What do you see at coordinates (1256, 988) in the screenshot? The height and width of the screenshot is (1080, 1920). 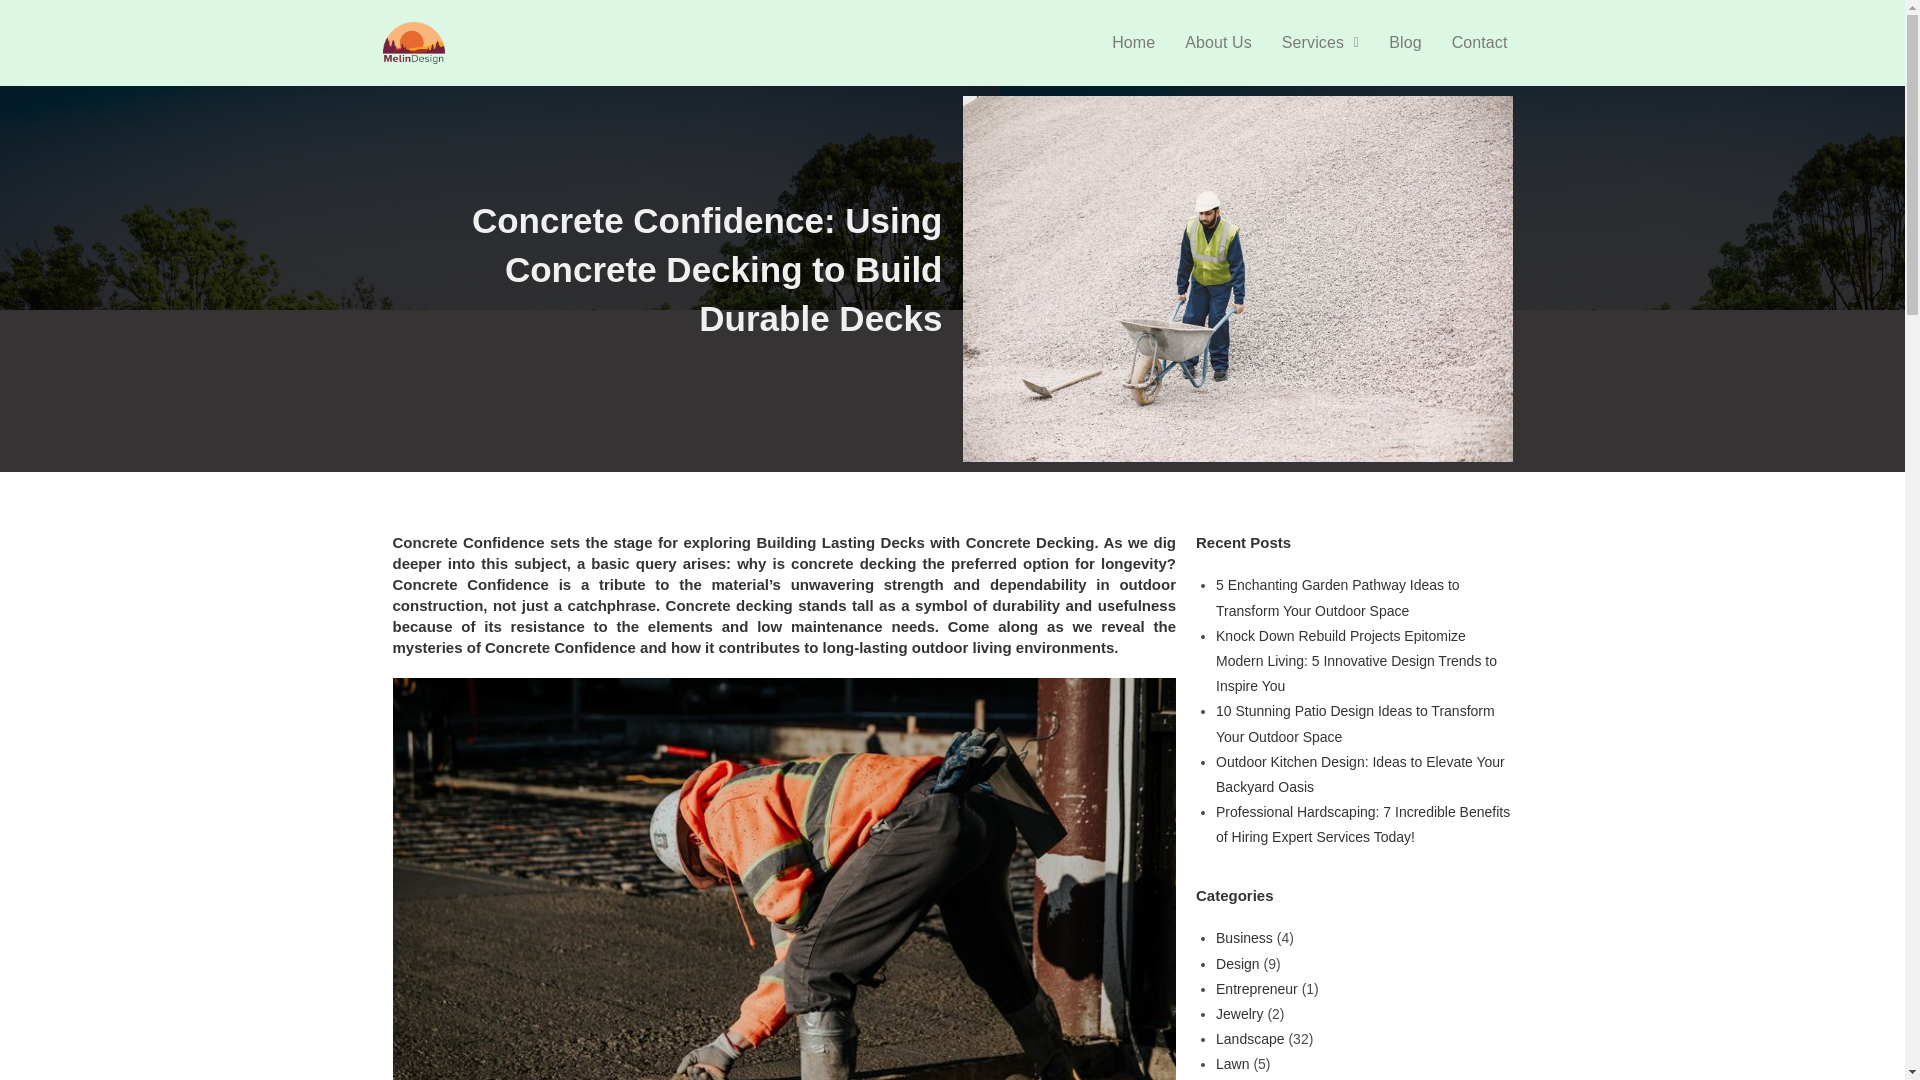 I see `Entrepreneur` at bounding box center [1256, 988].